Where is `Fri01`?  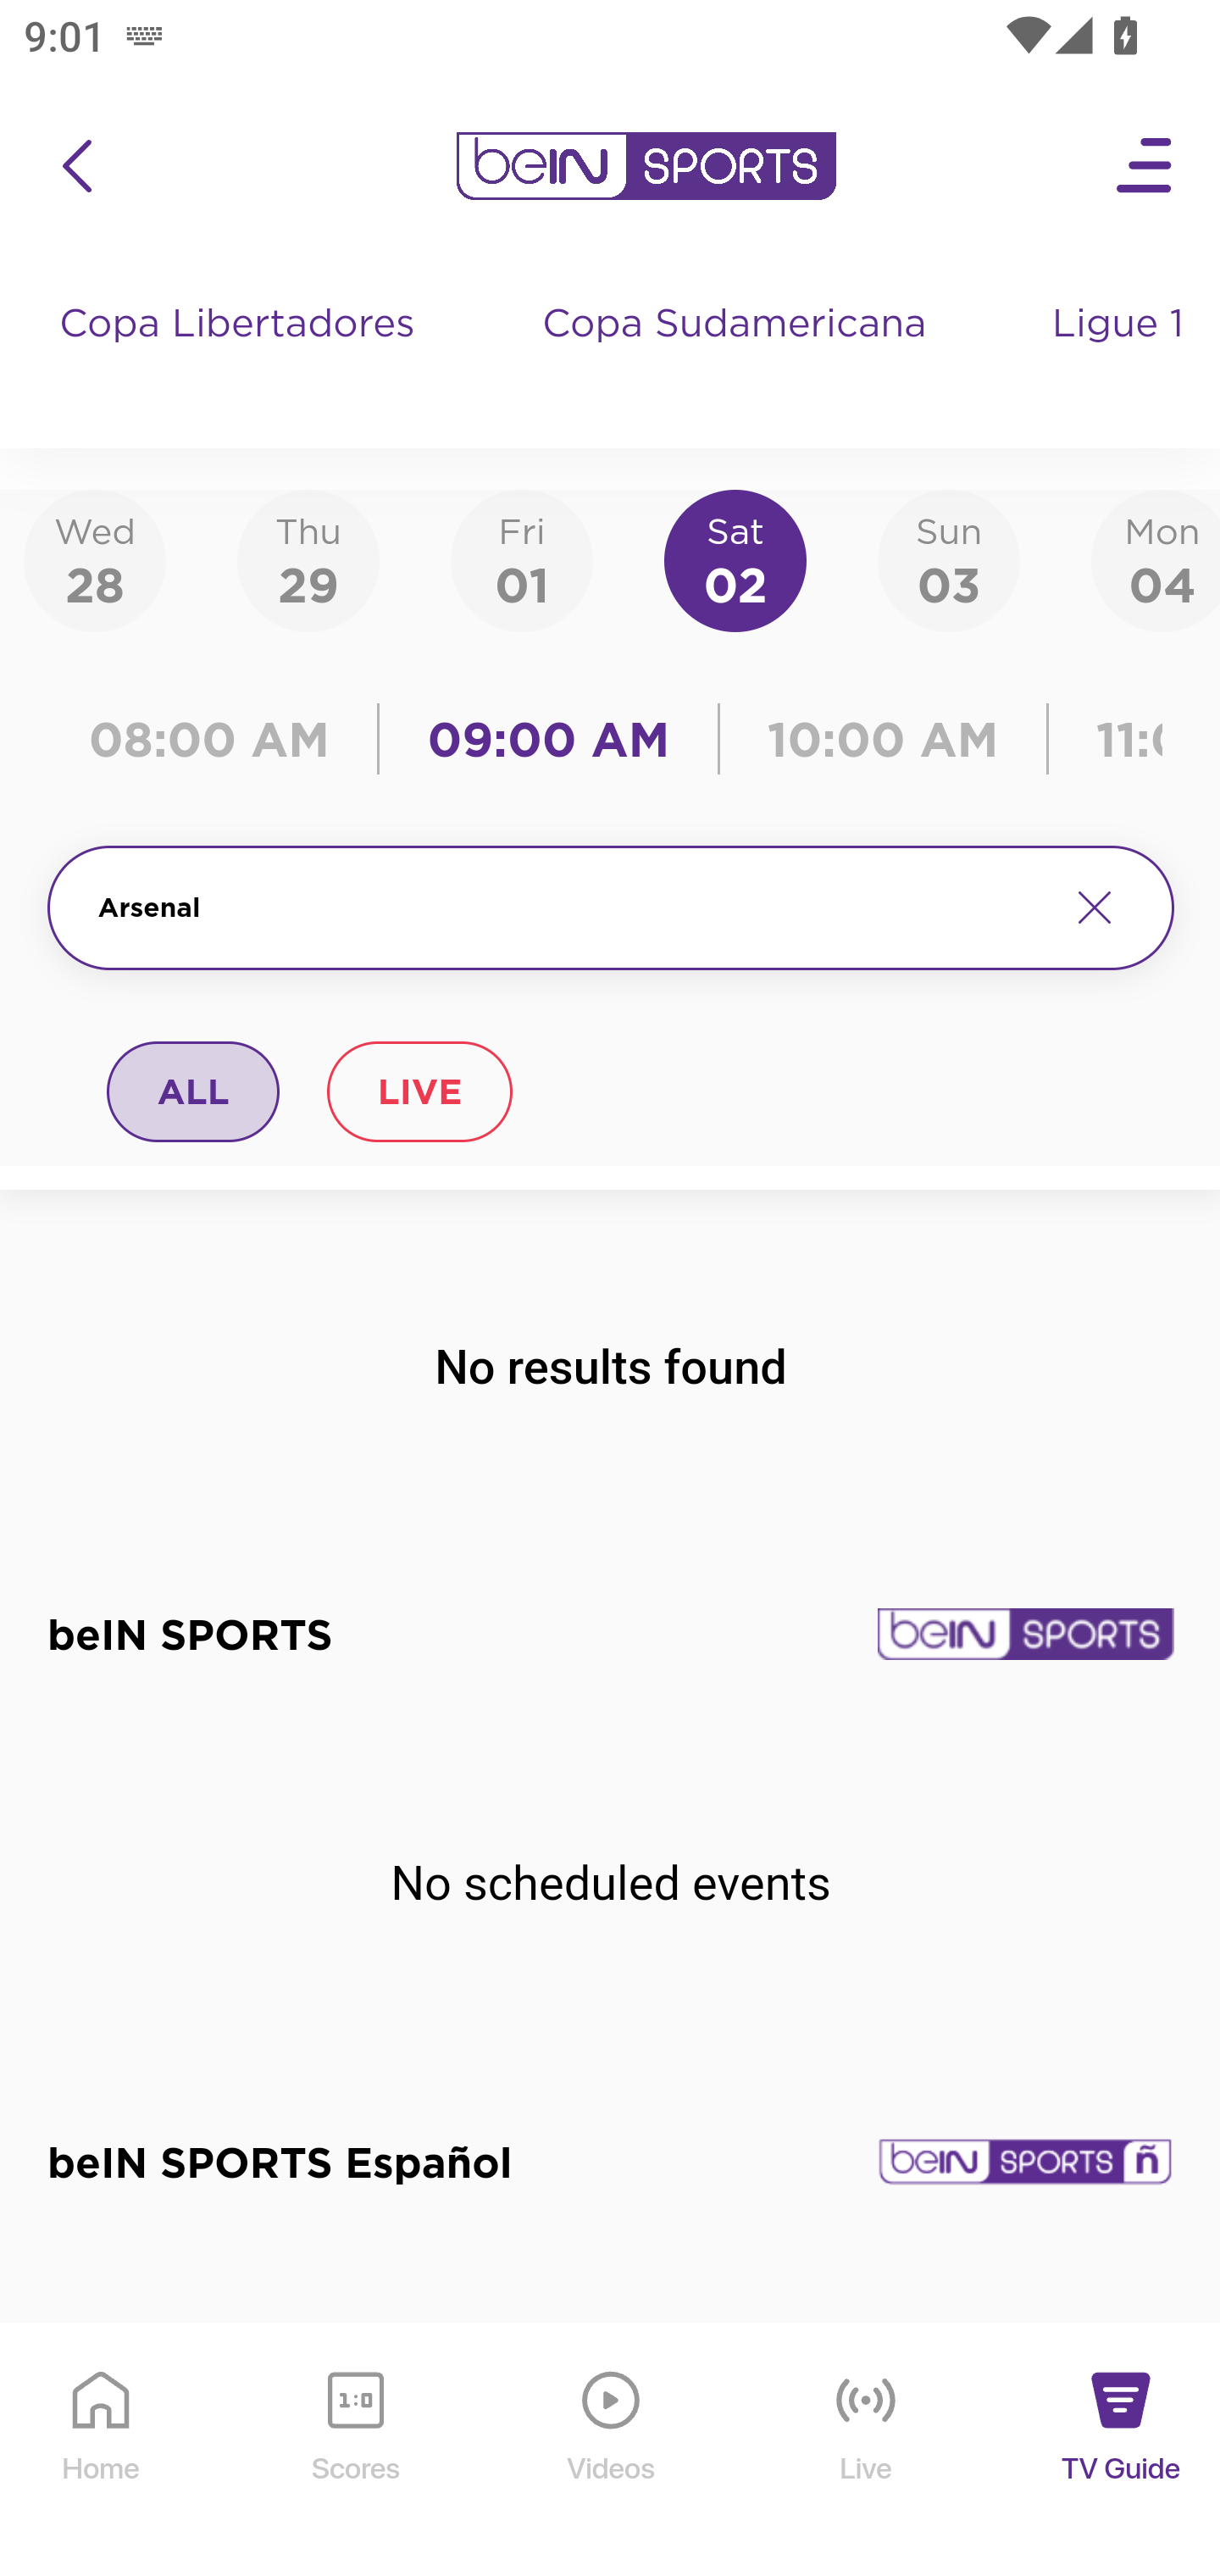 Fri01 is located at coordinates (522, 559).